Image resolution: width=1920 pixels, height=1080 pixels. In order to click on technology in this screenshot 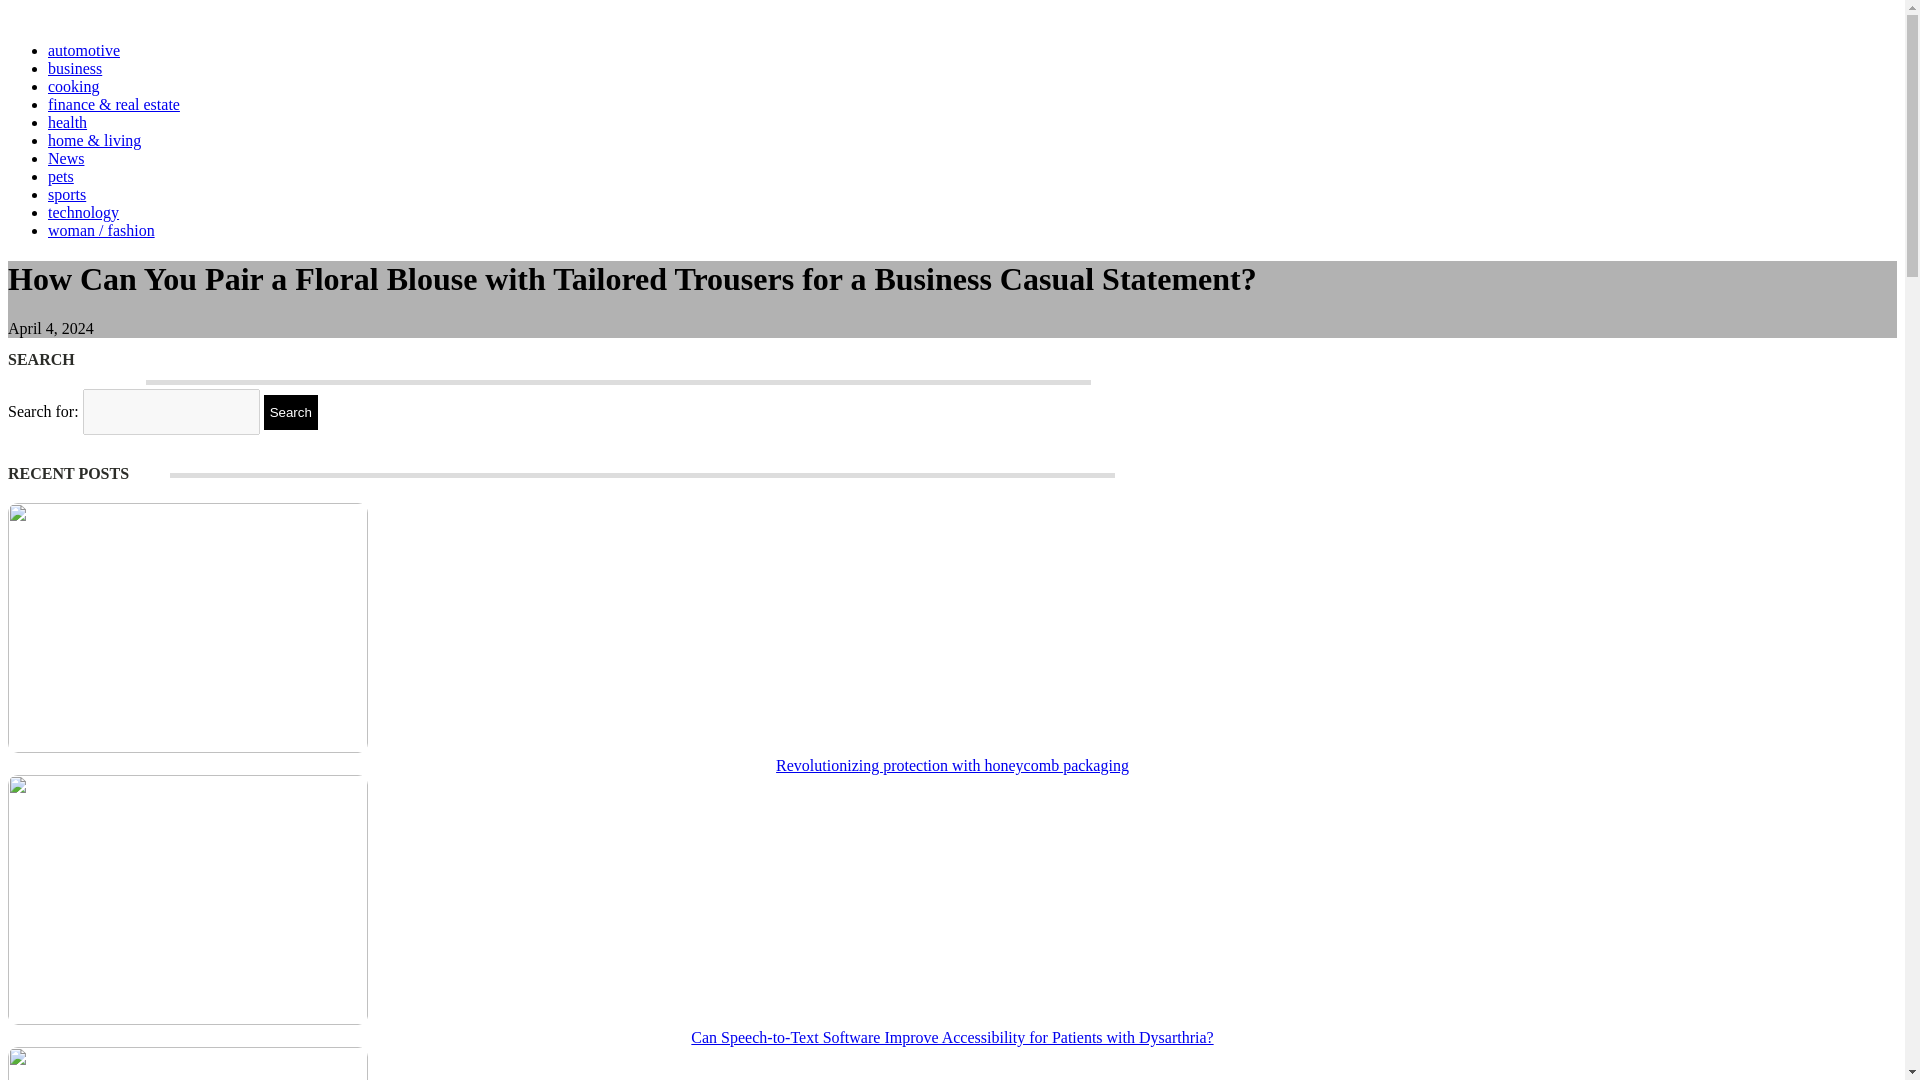, I will do `click(84, 212)`.